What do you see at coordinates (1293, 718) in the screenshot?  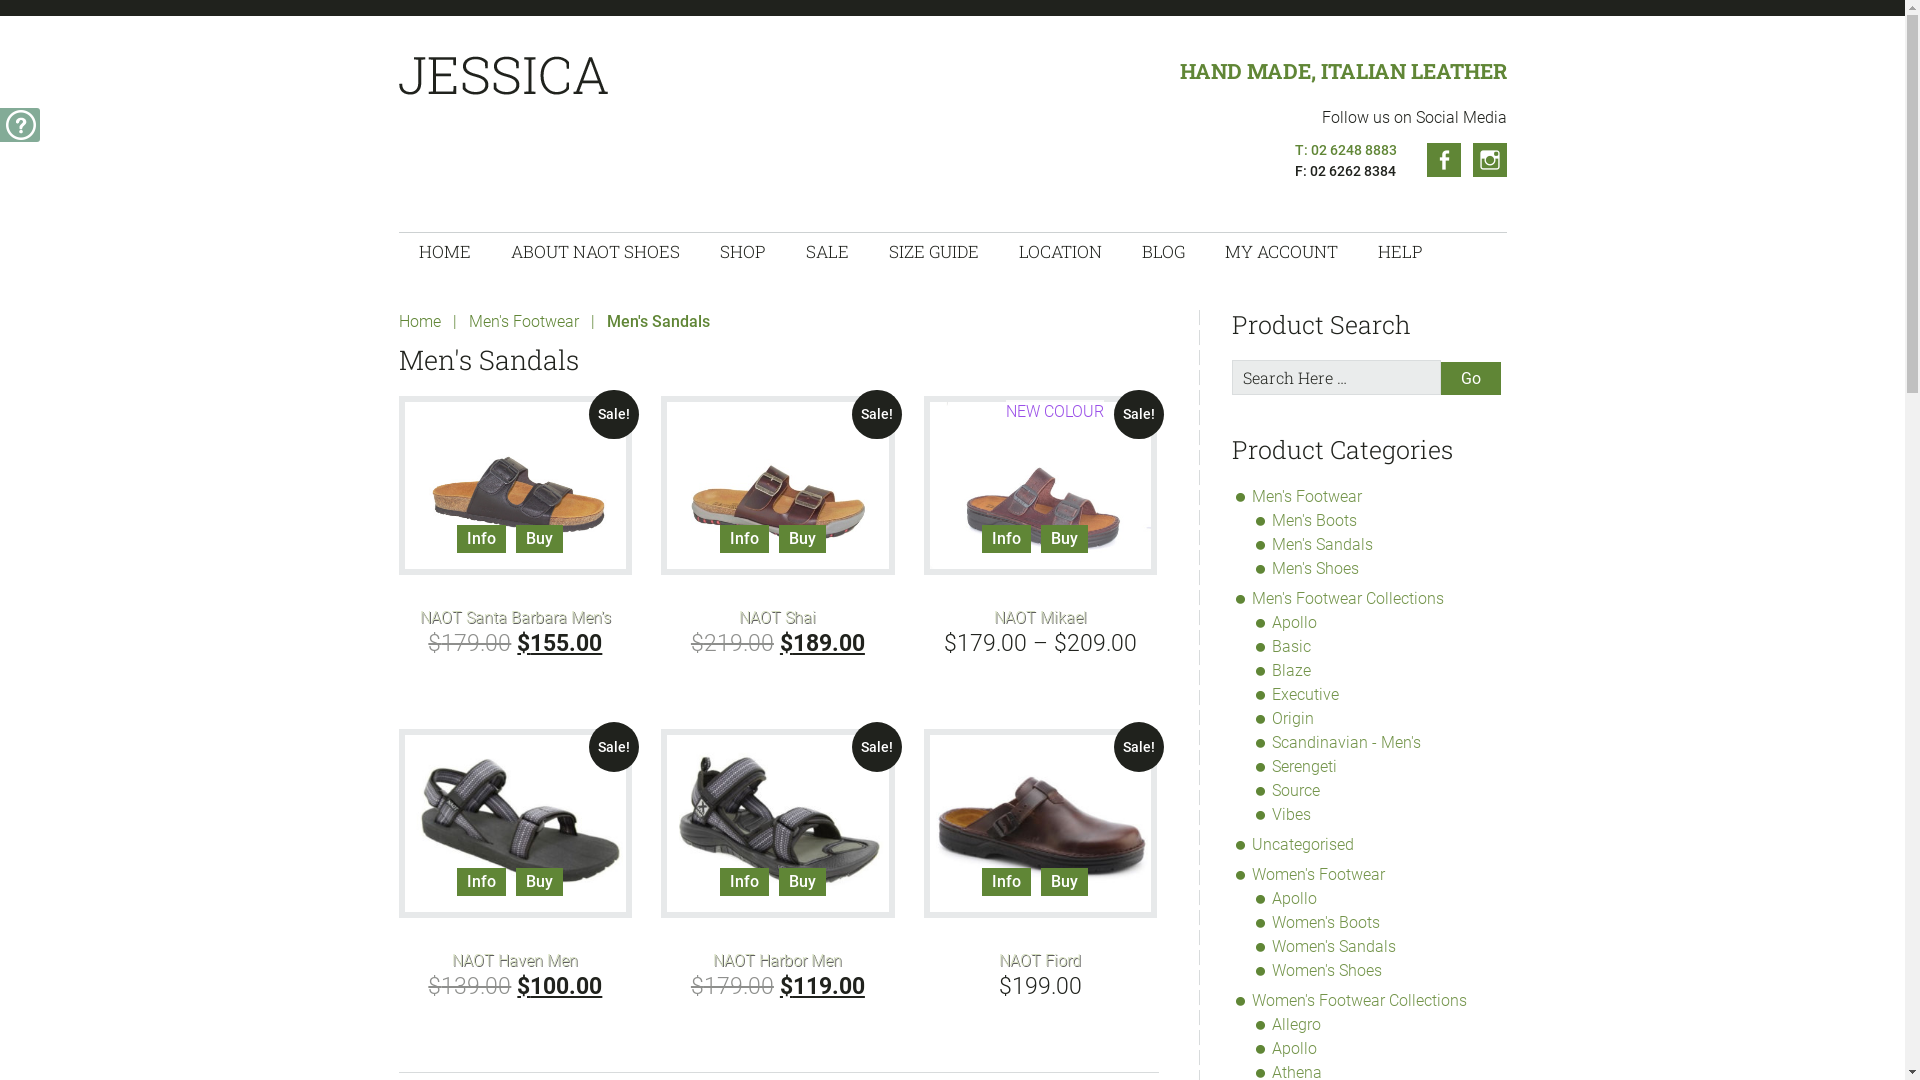 I see `Origin` at bounding box center [1293, 718].